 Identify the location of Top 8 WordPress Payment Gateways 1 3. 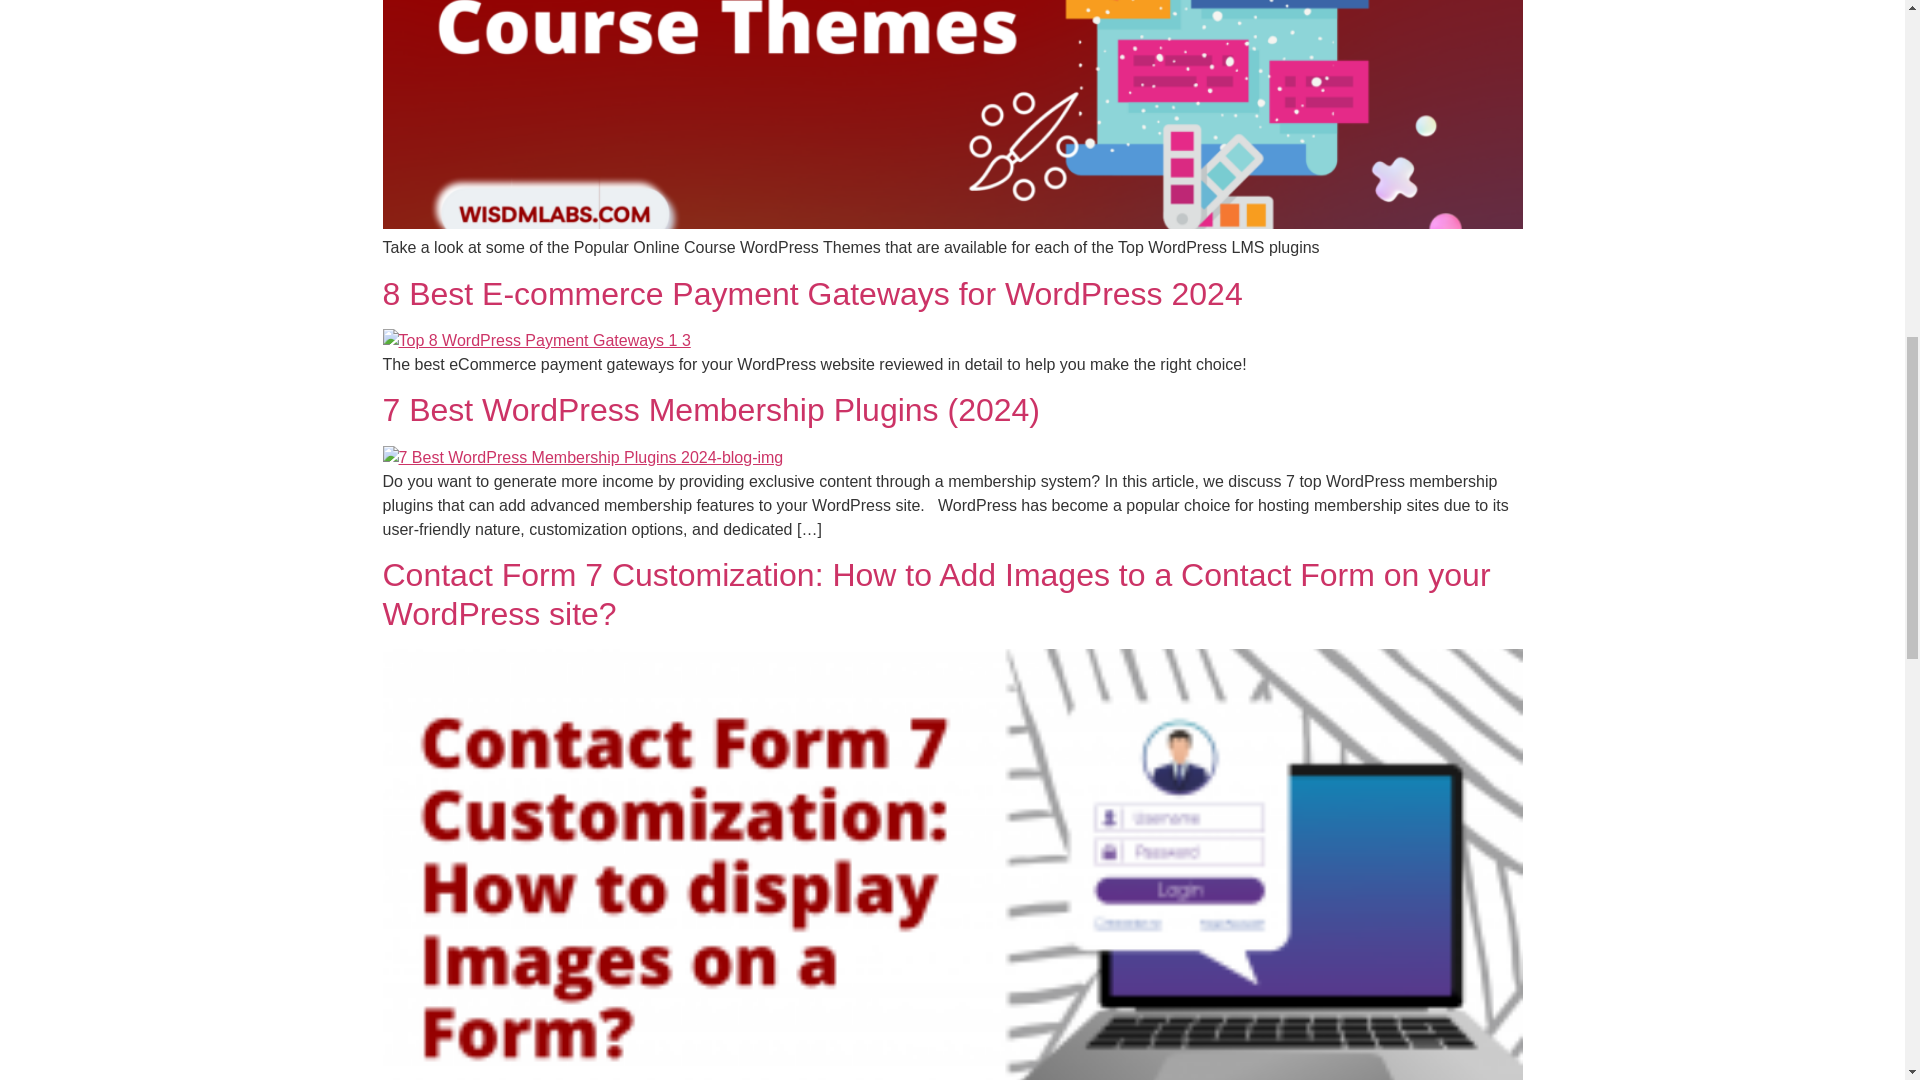
(536, 341).